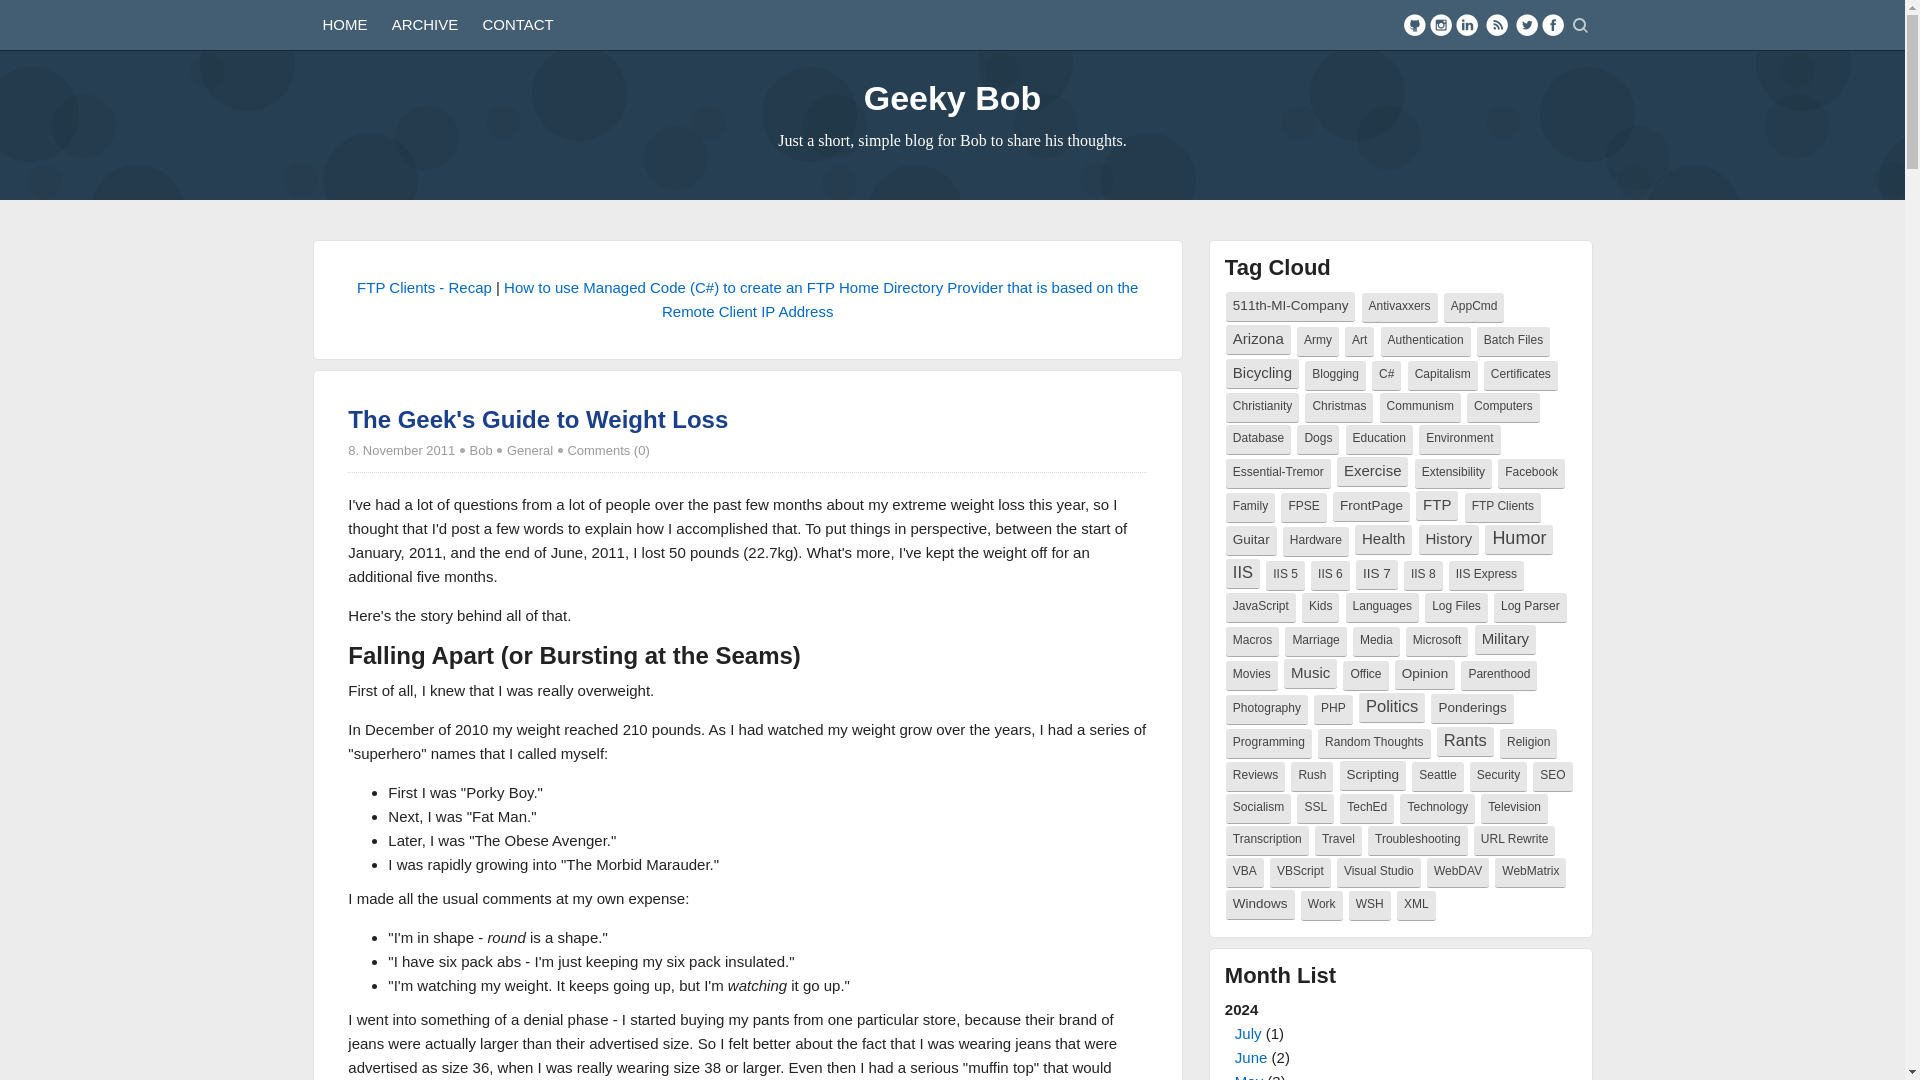 The width and height of the screenshot is (1920, 1080). Describe the element at coordinates (953, 97) in the screenshot. I see `Geeky Bob` at that location.